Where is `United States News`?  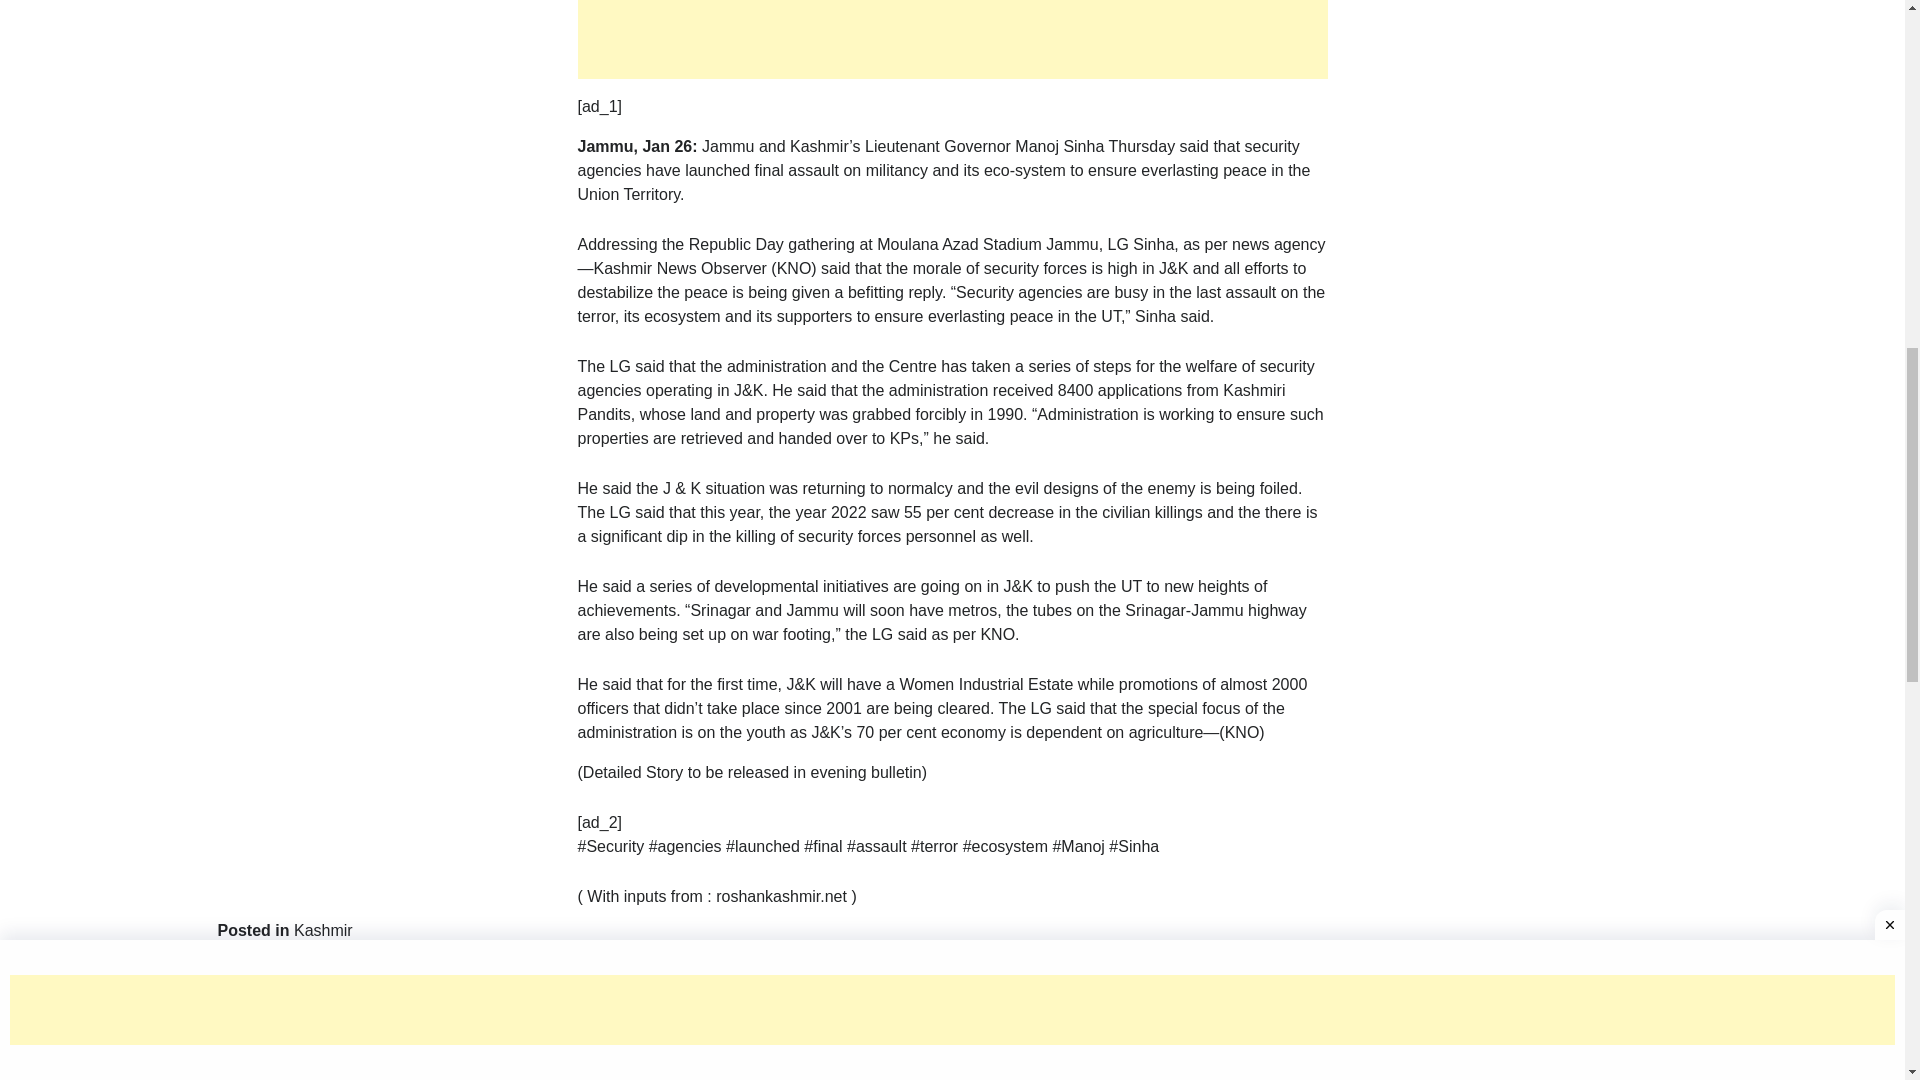
United States News is located at coordinates (1324, 960).